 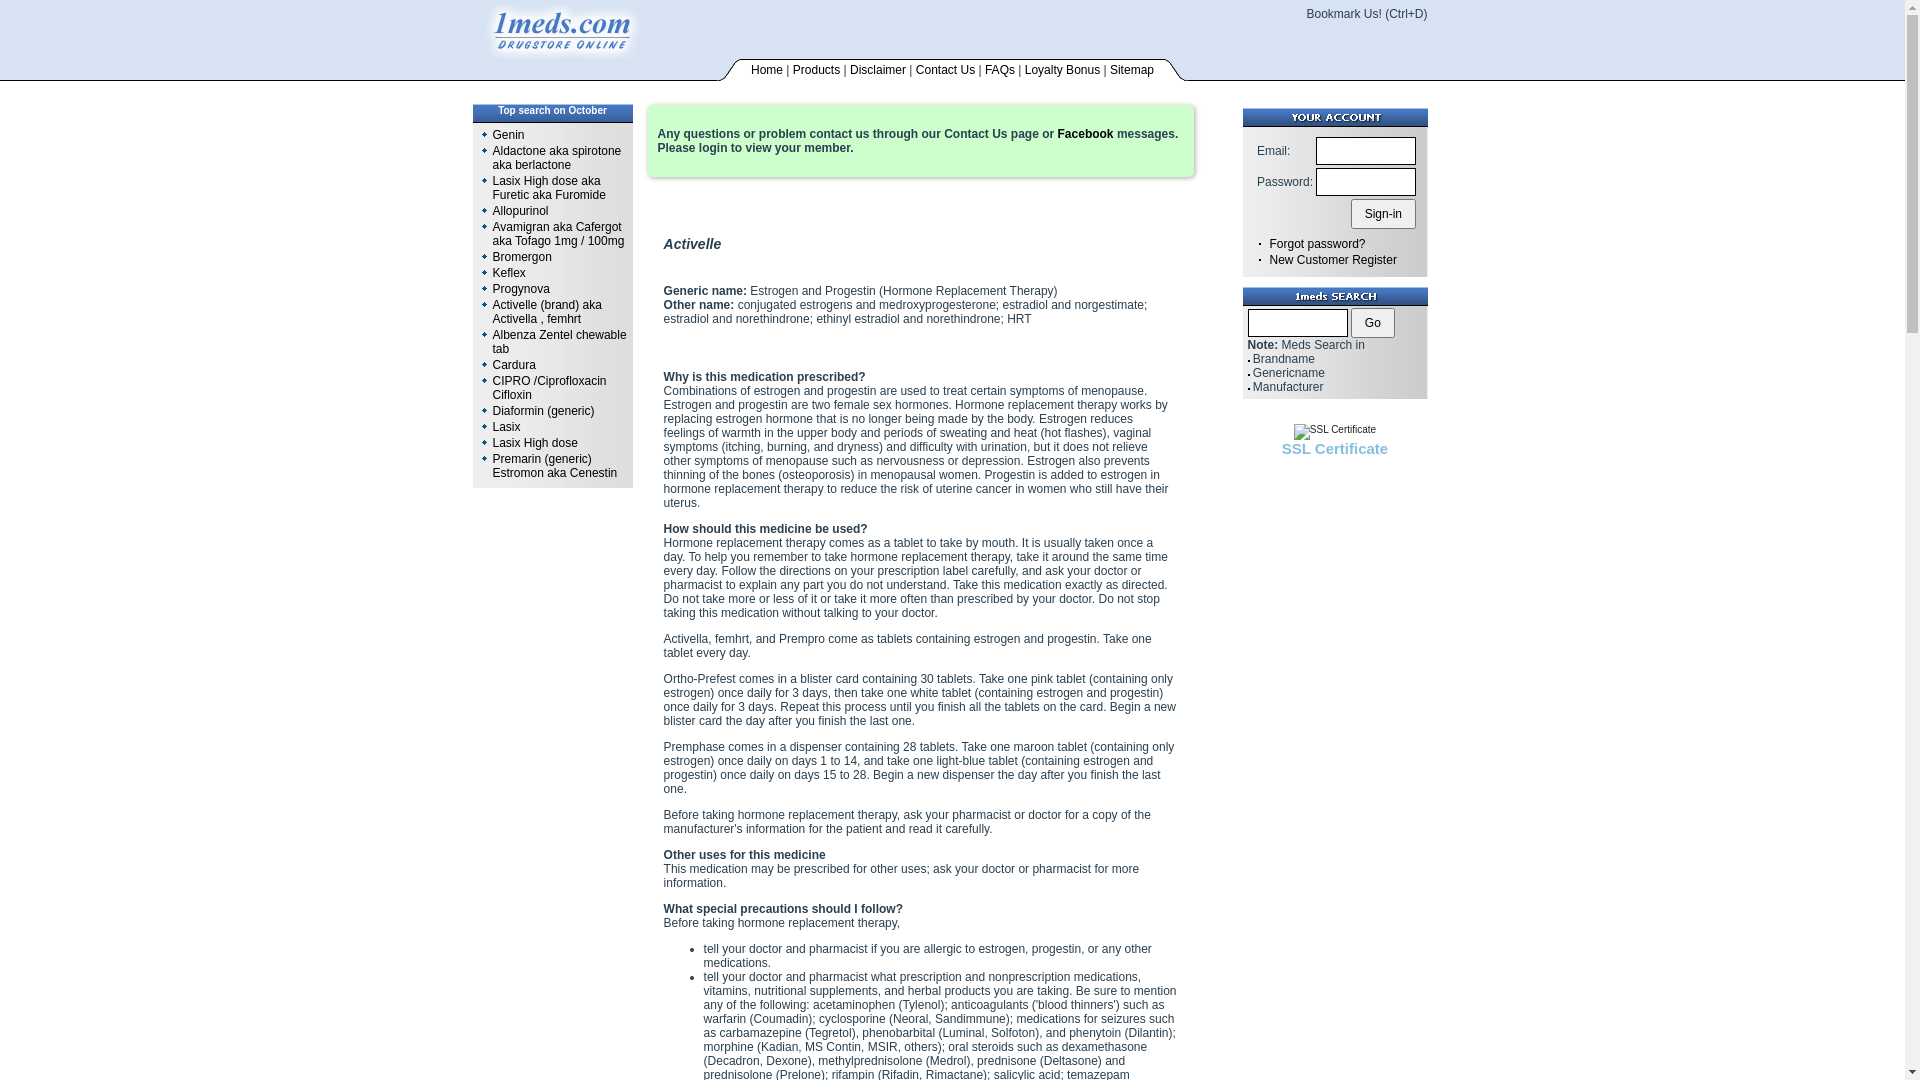 I want to click on Premarin (generic) Estromon aka Cenestin, so click(x=554, y=466).